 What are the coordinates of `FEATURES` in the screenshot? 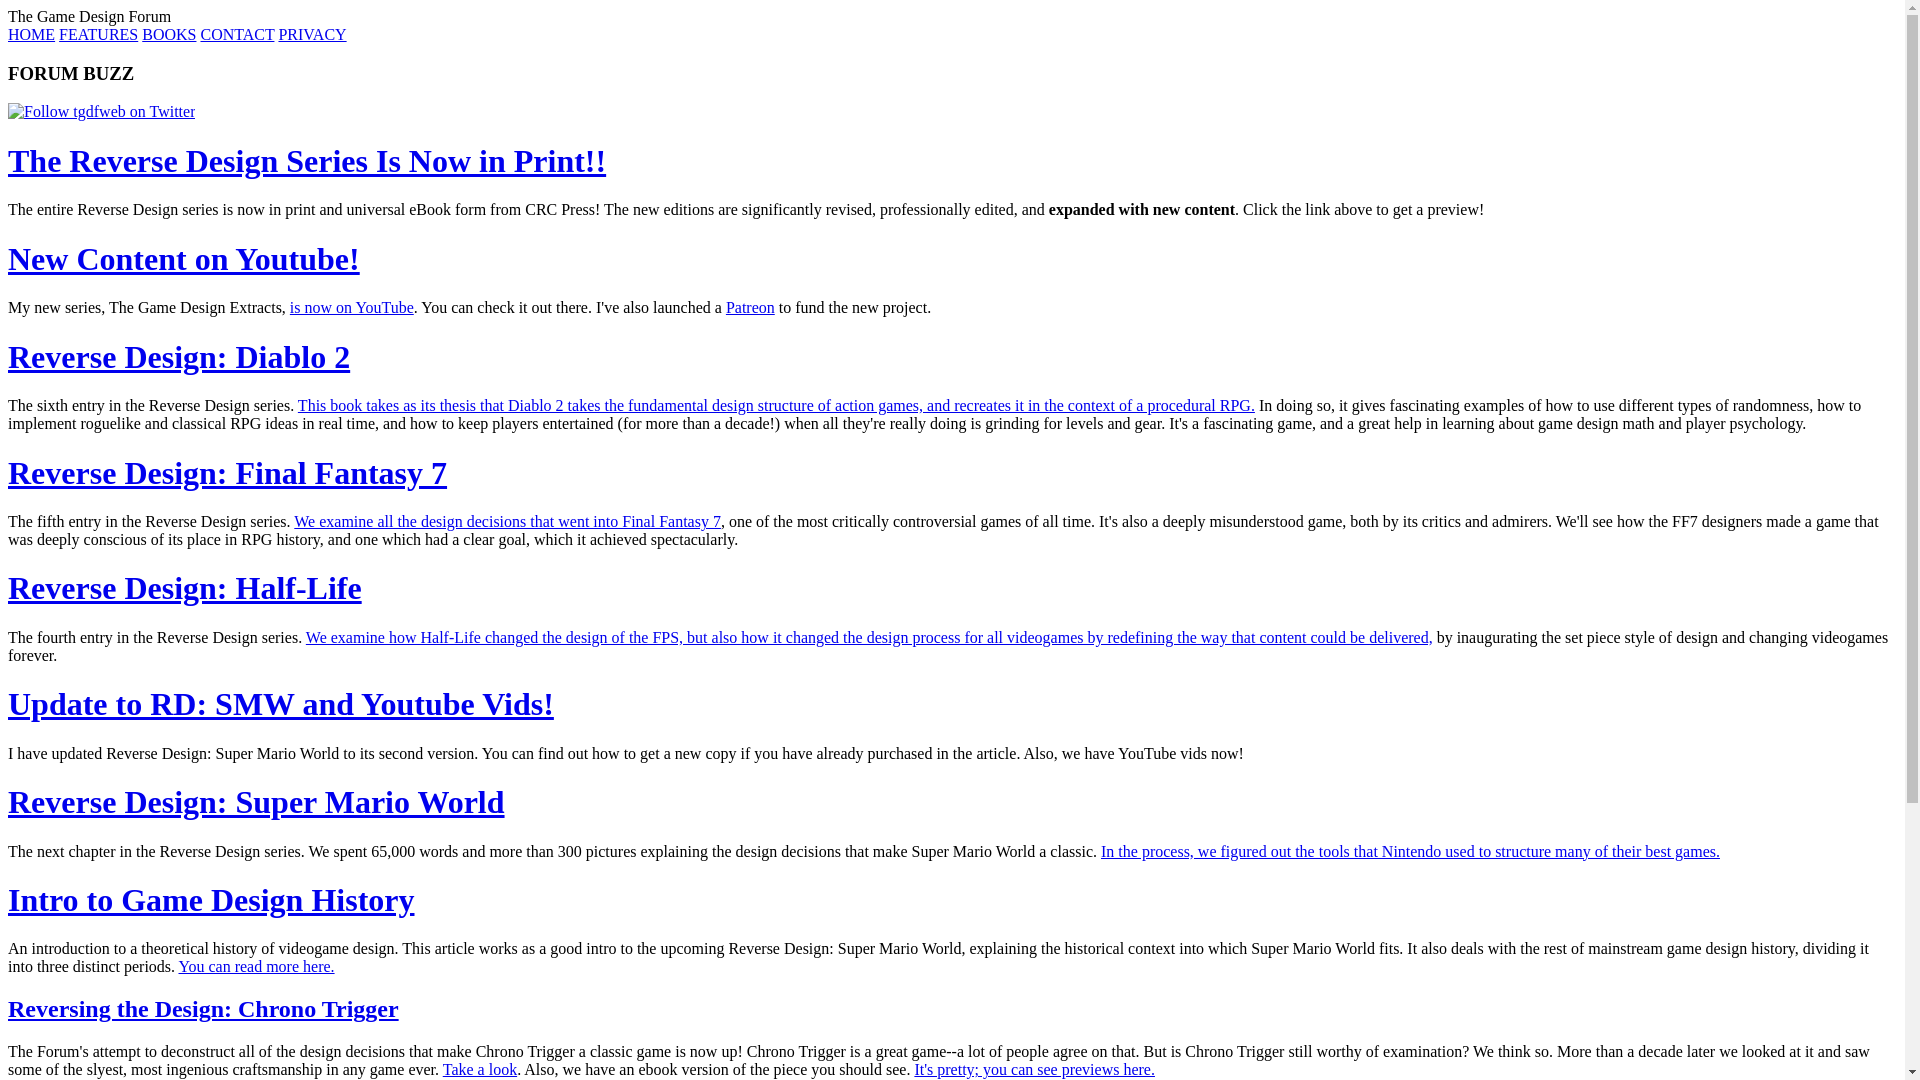 It's located at (98, 34).